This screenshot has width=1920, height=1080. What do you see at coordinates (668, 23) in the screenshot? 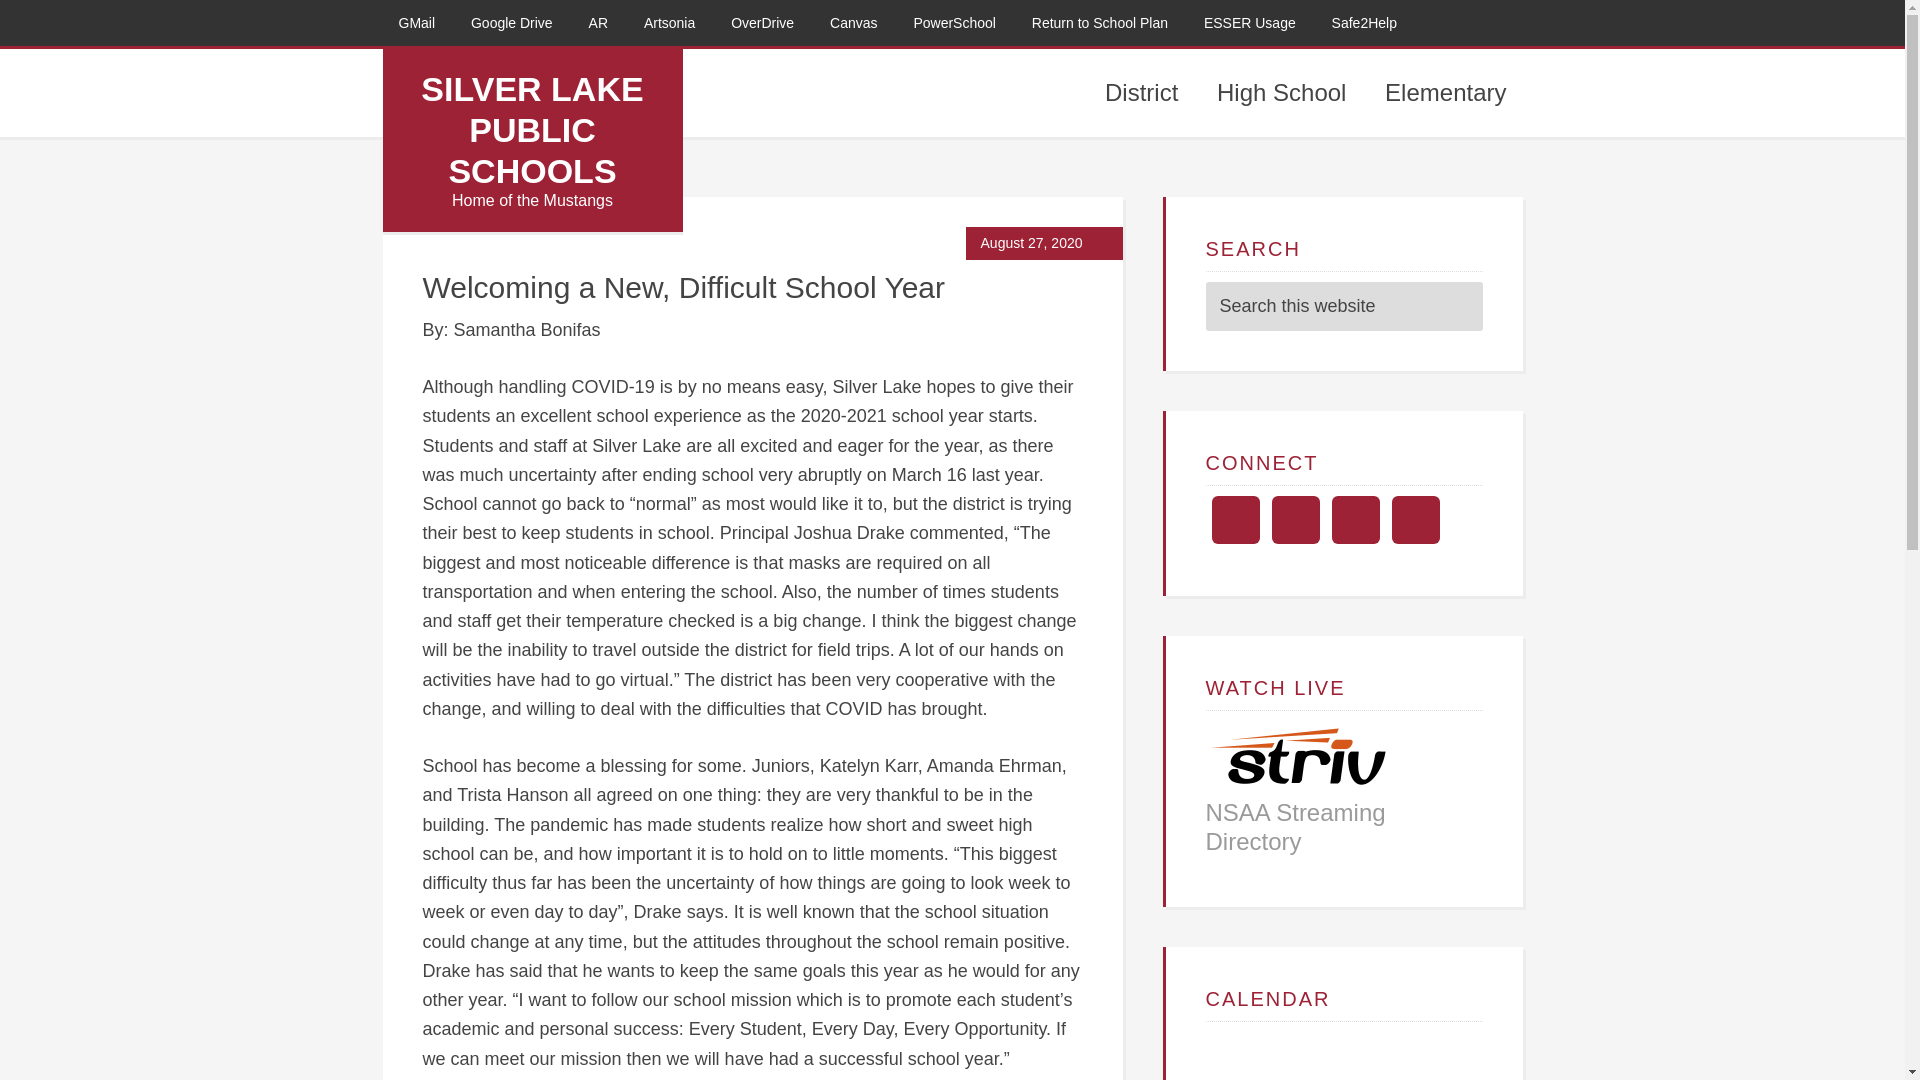
I see `Artsonia` at bounding box center [668, 23].